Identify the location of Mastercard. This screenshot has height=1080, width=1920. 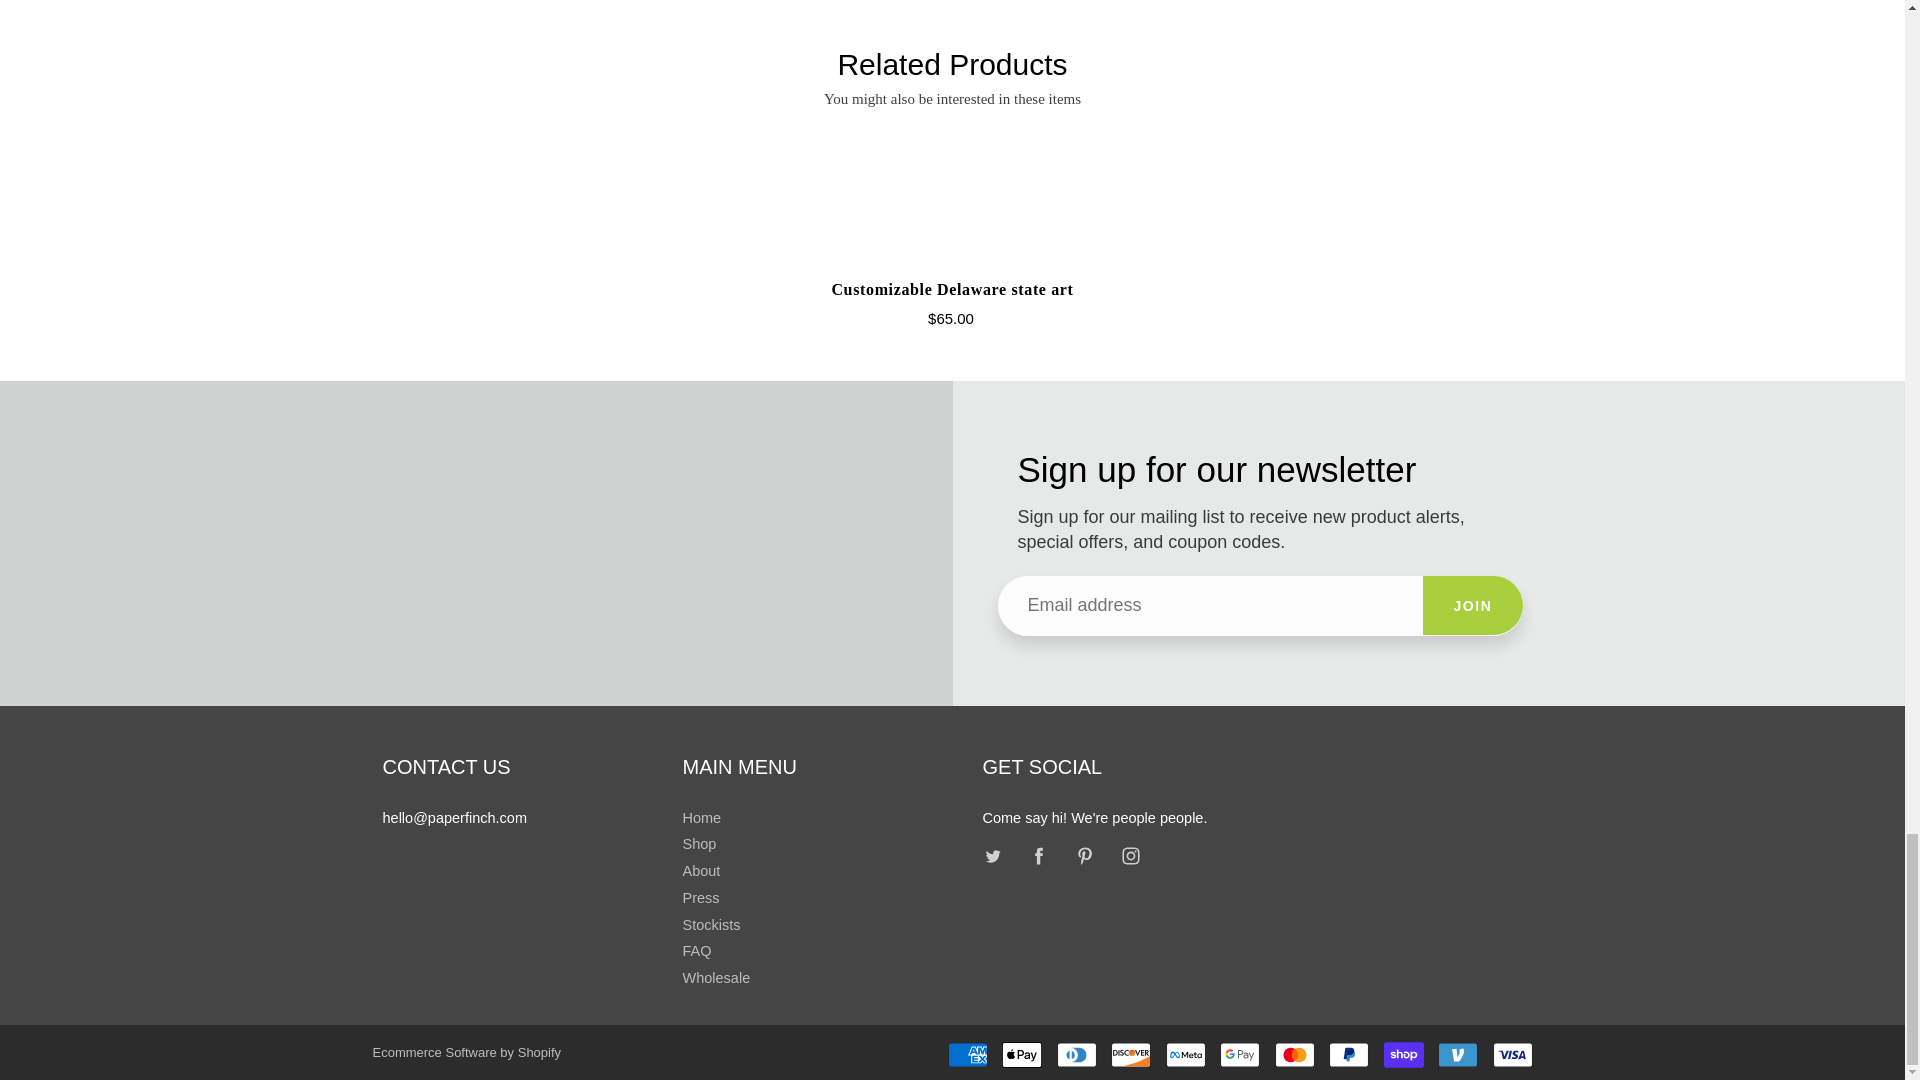
(1294, 1055).